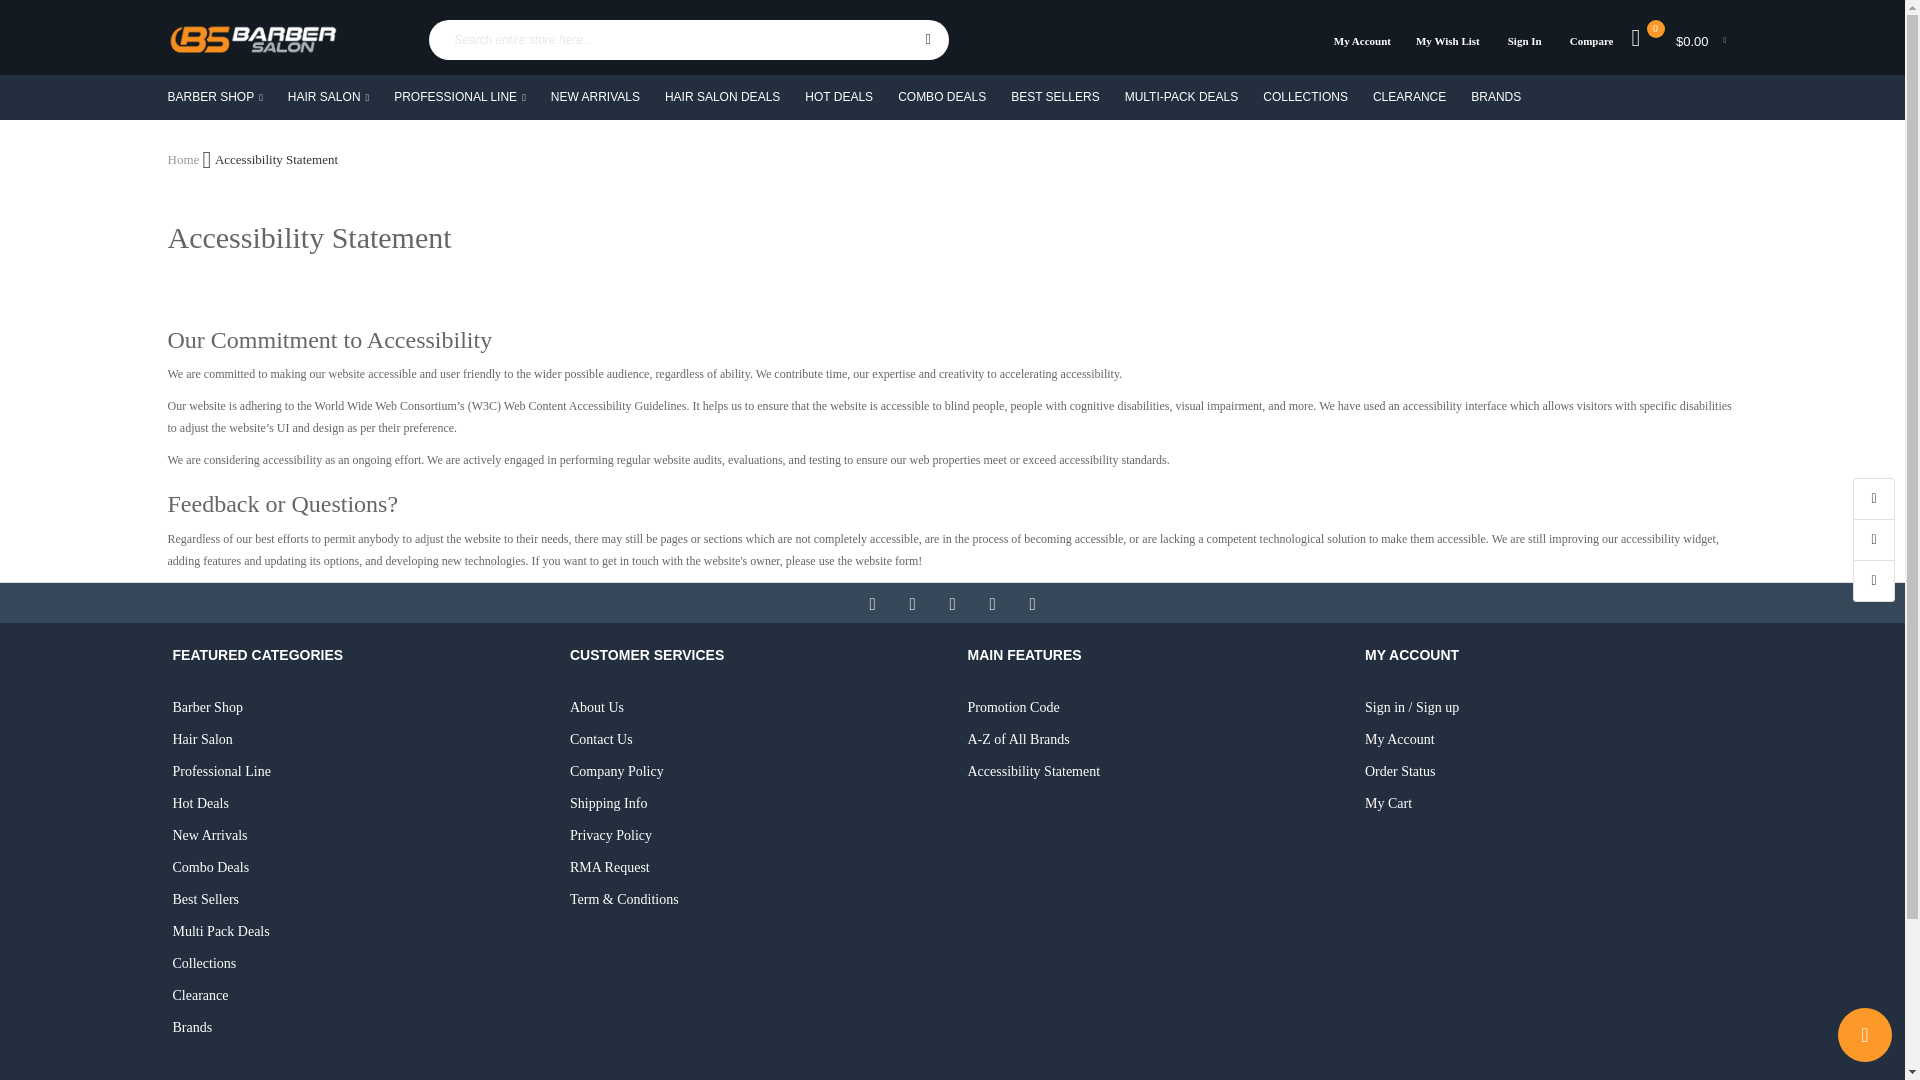 Image resolution: width=1920 pixels, height=1080 pixels. Describe the element at coordinates (356, 836) in the screenshot. I see `New Arrivals` at that location.